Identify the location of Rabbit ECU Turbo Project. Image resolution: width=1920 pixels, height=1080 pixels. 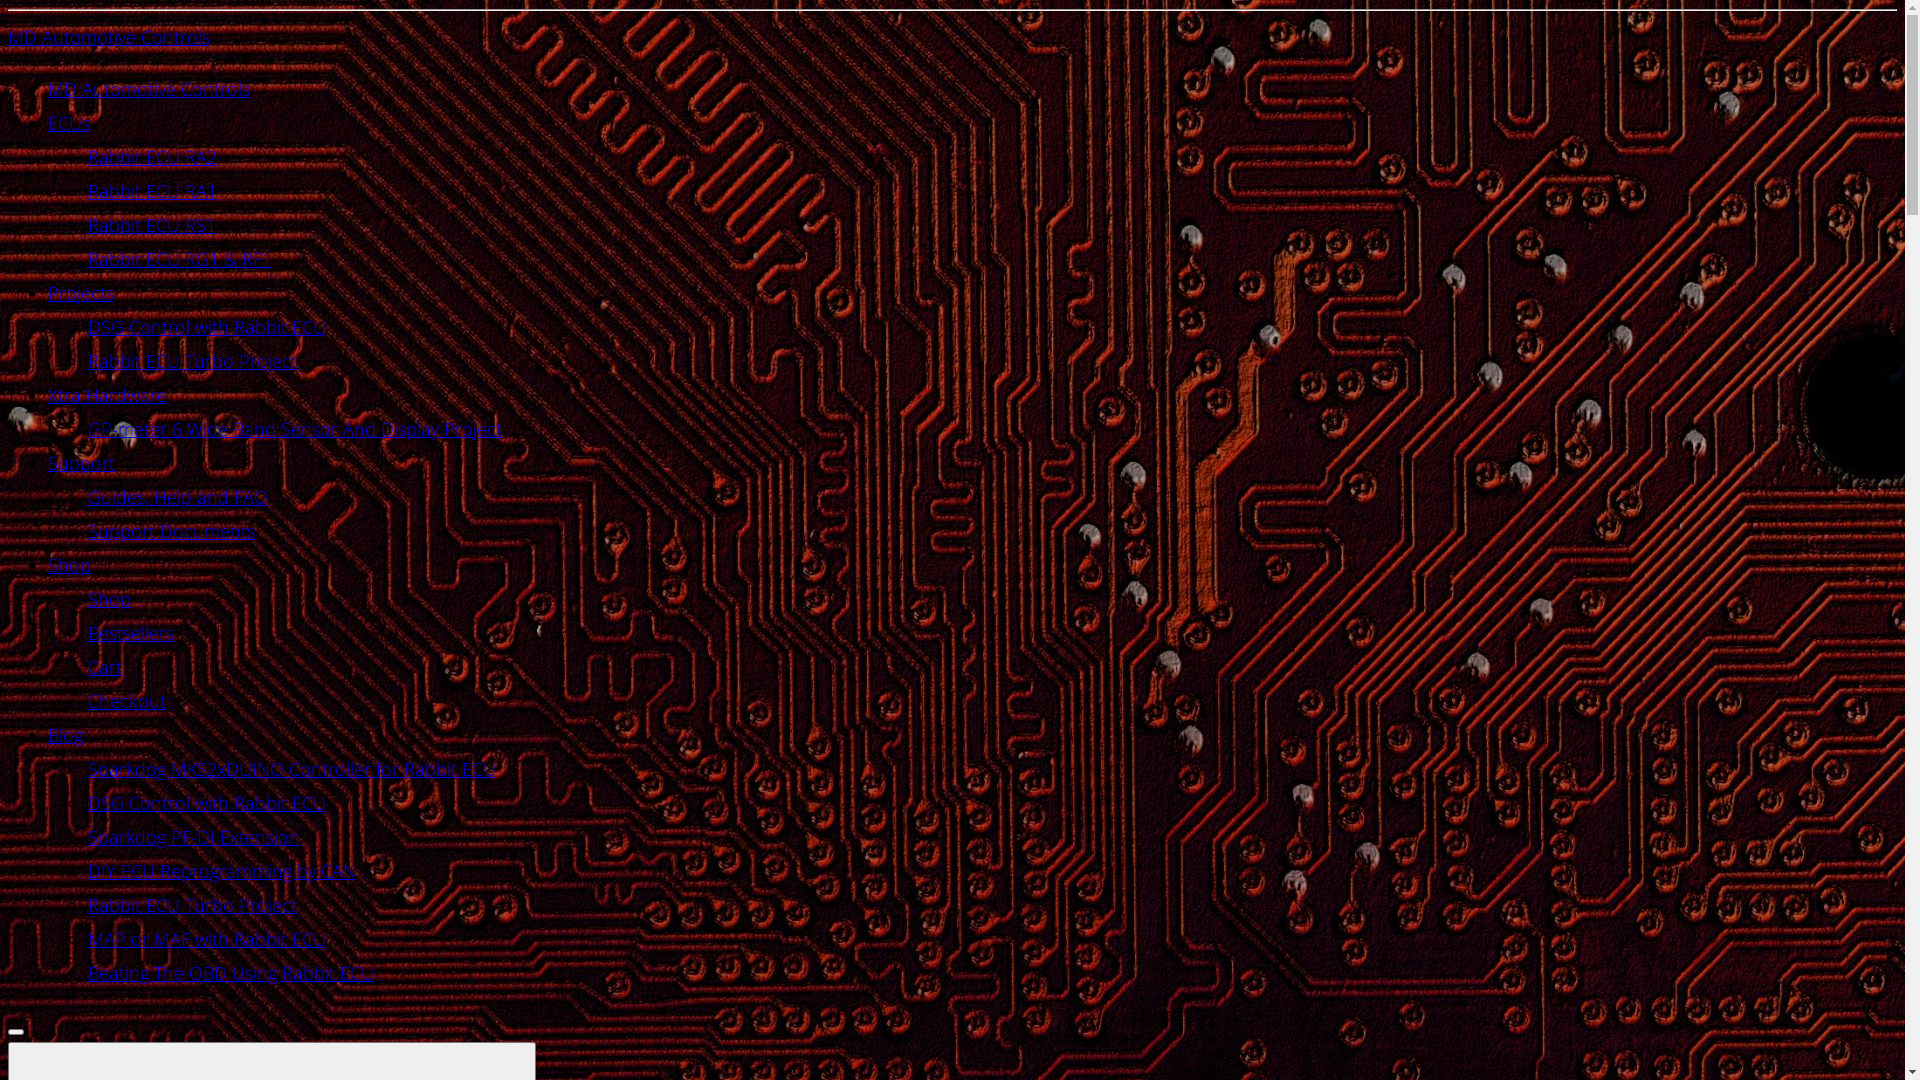
(192, 361).